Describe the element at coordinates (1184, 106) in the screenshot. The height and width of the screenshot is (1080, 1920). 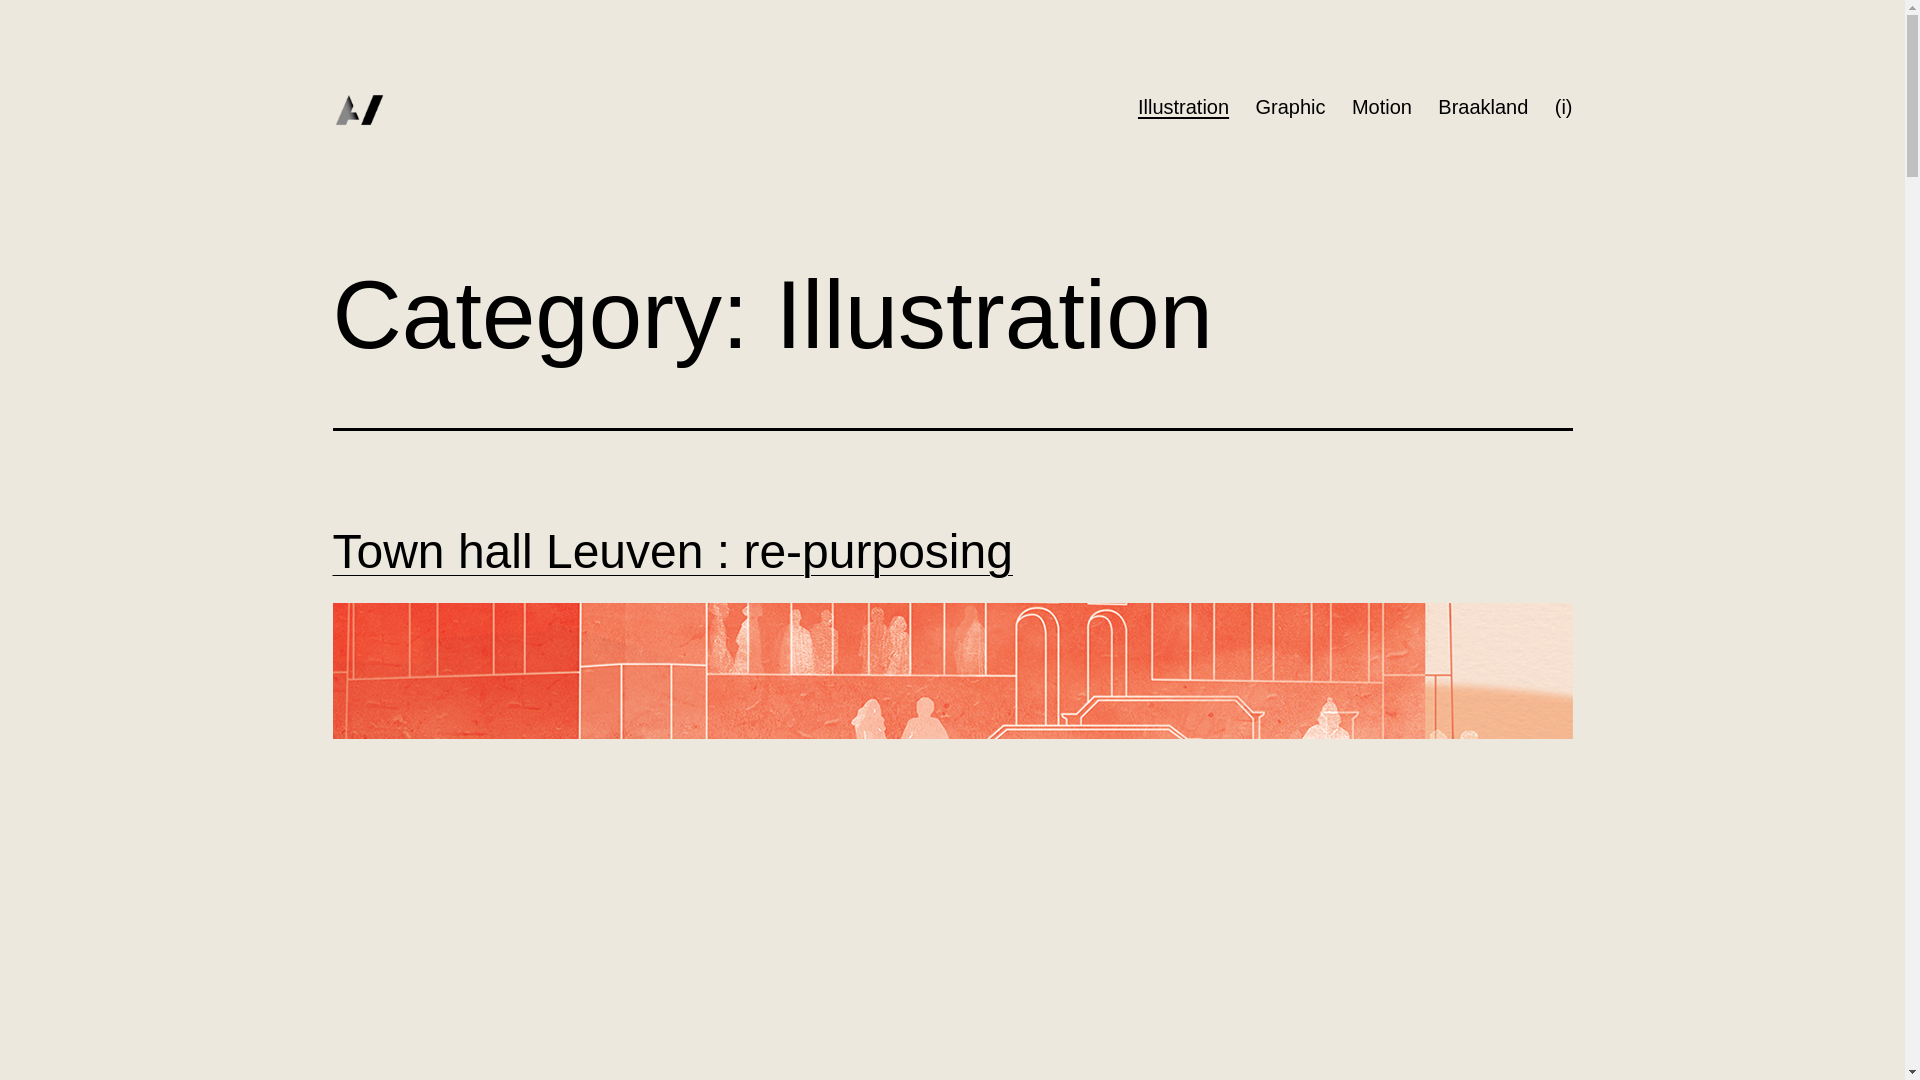
I see `Illustration` at that location.